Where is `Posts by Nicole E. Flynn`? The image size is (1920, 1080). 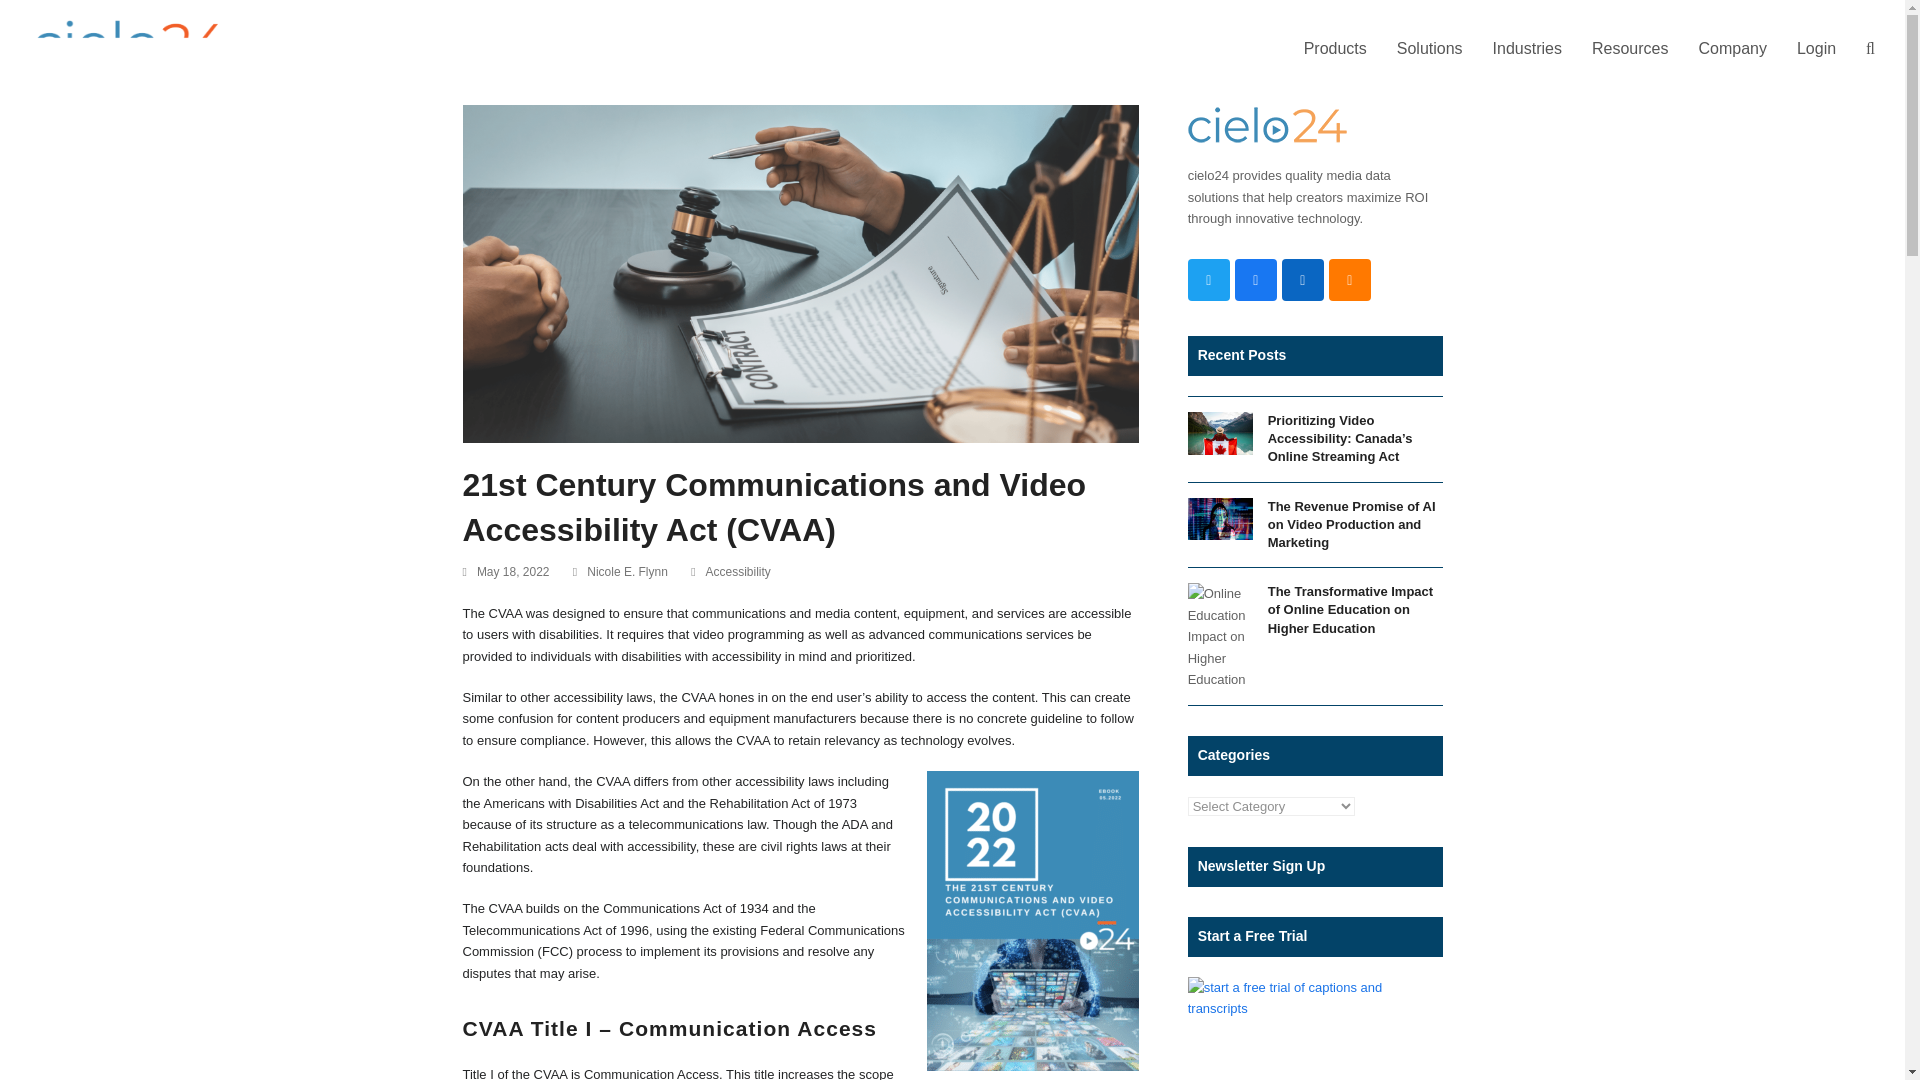
Posts by Nicole E. Flynn is located at coordinates (628, 571).